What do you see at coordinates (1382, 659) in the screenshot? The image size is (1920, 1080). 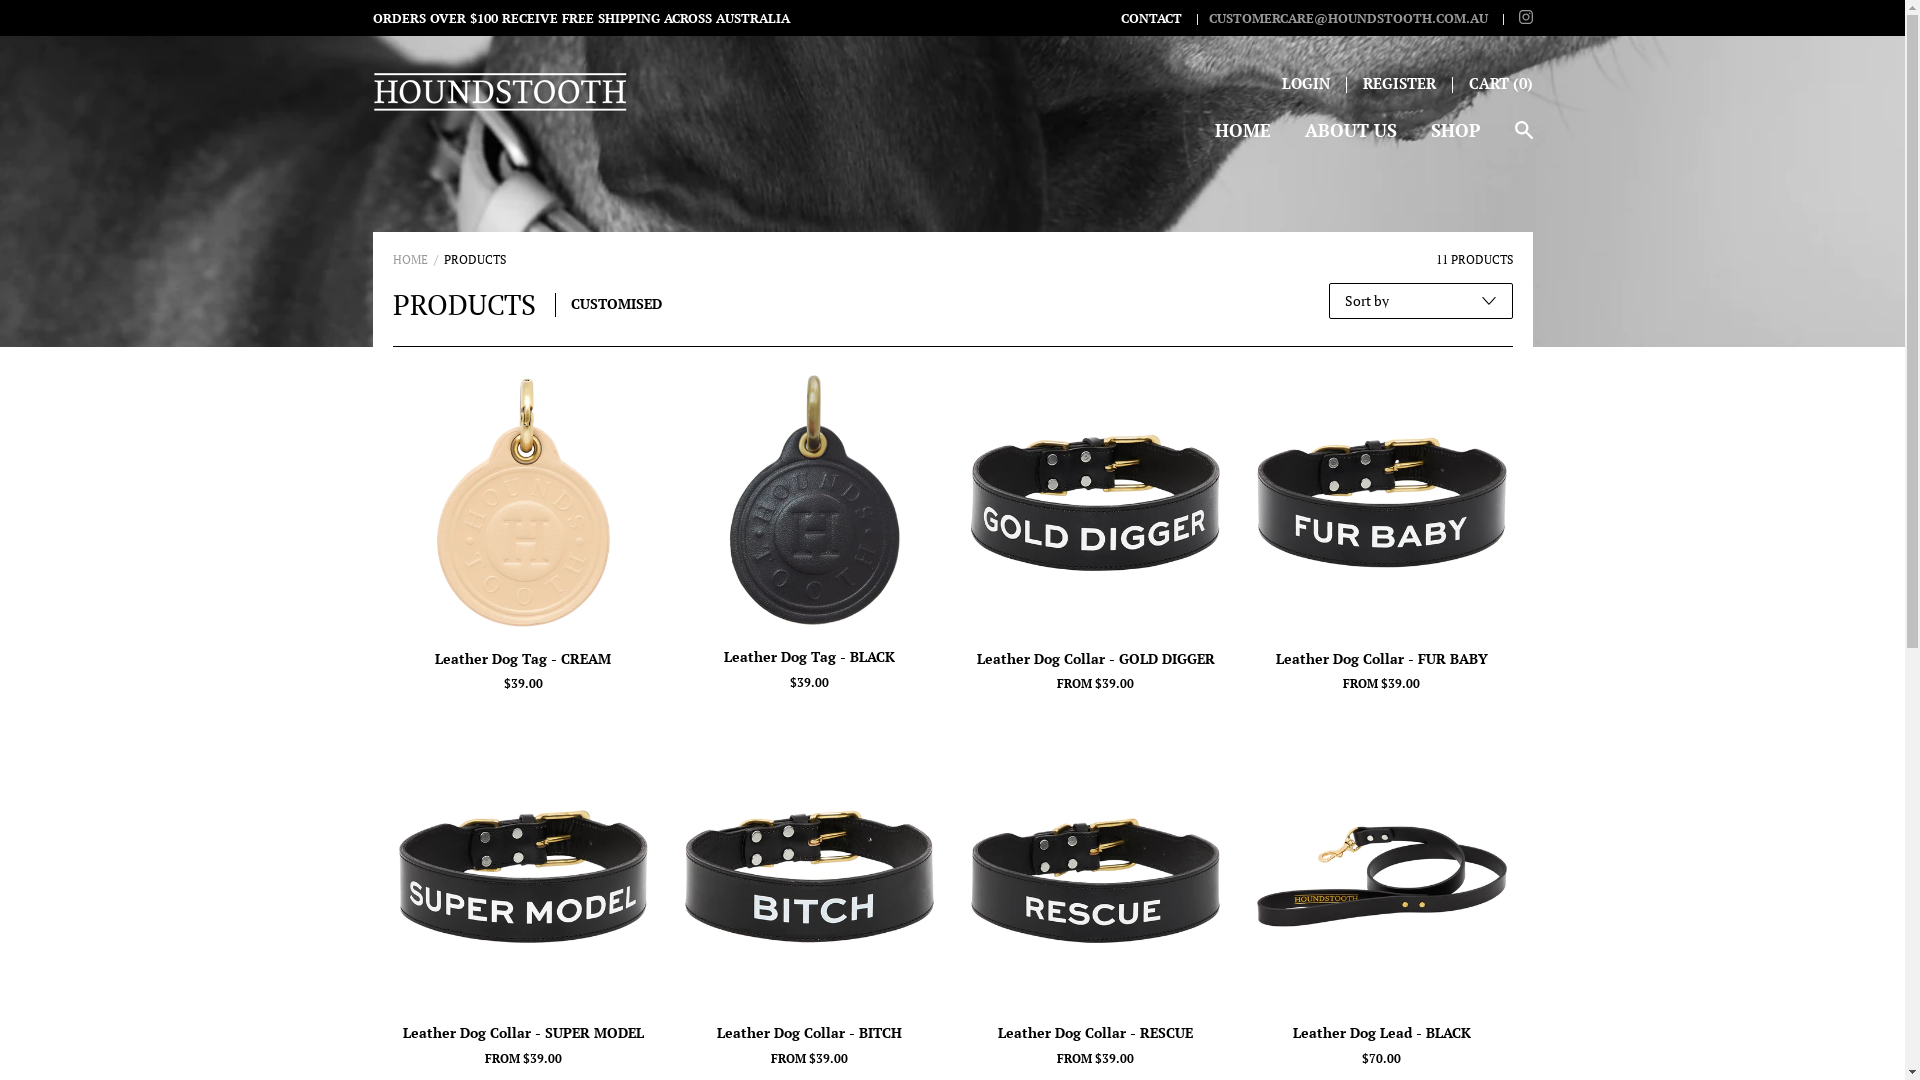 I see `Leather Dog Collar - FUR BABY` at bounding box center [1382, 659].